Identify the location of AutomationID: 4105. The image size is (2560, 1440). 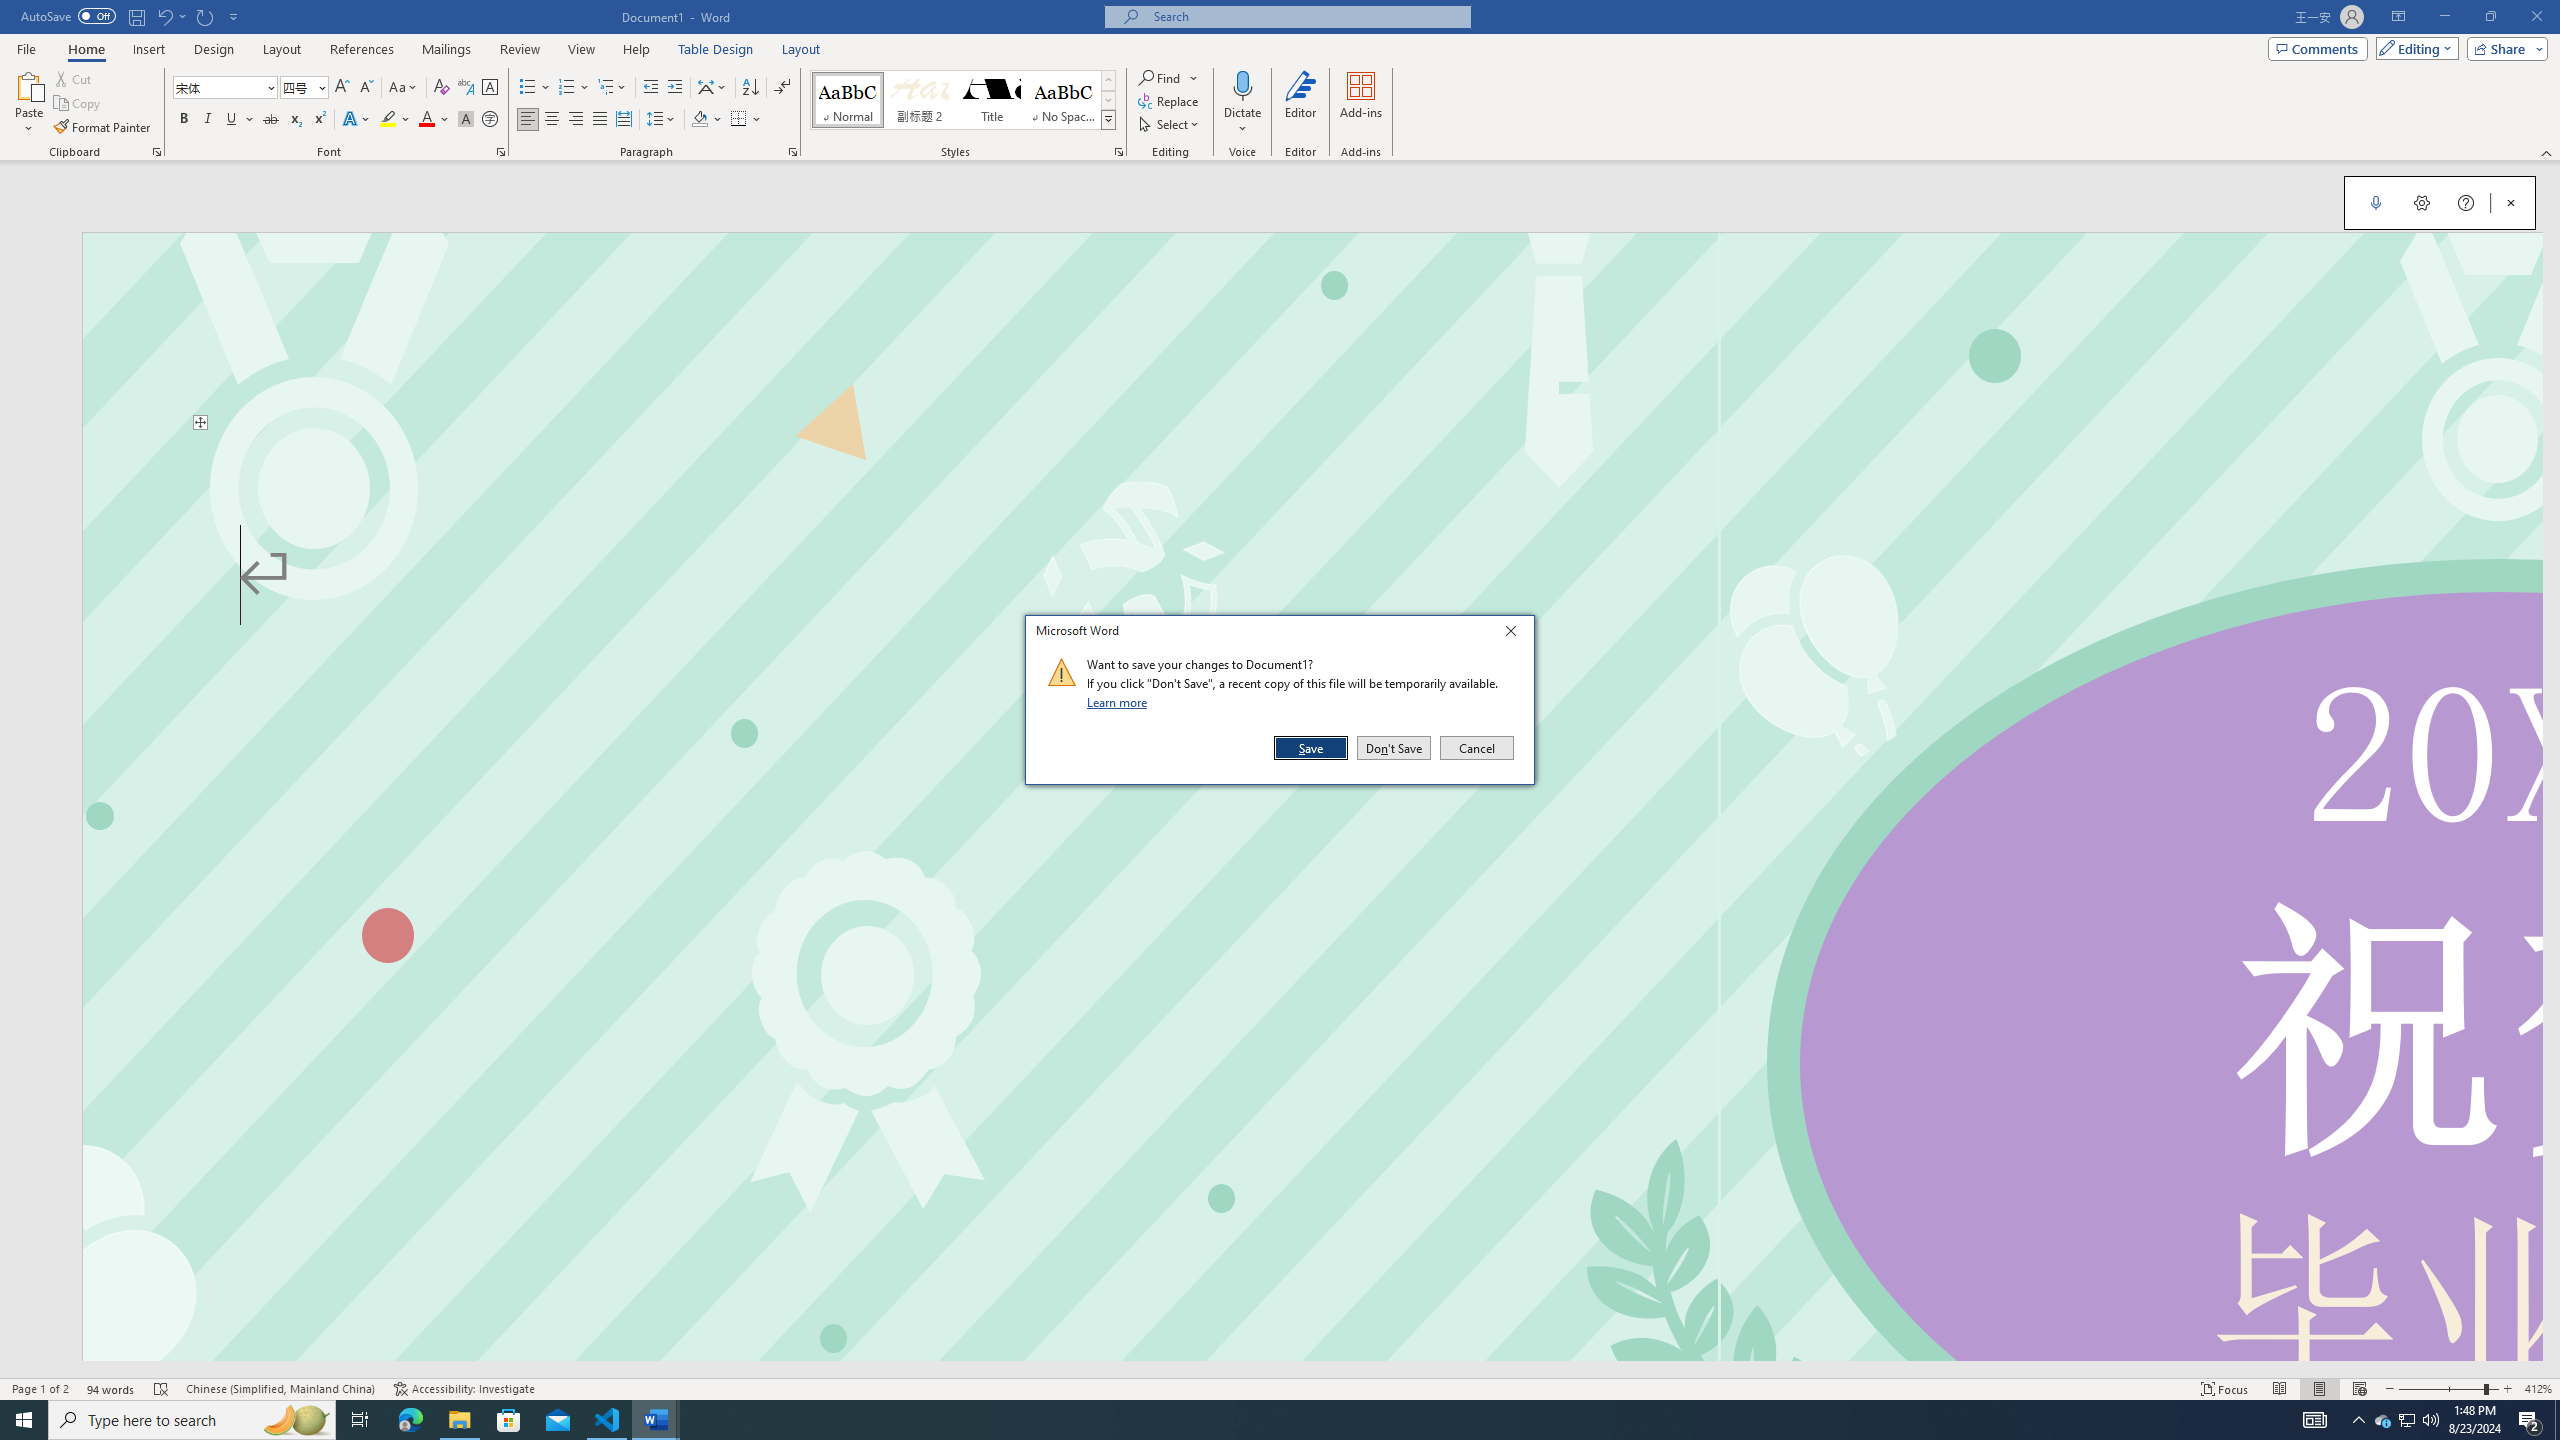
(2315, 1420).